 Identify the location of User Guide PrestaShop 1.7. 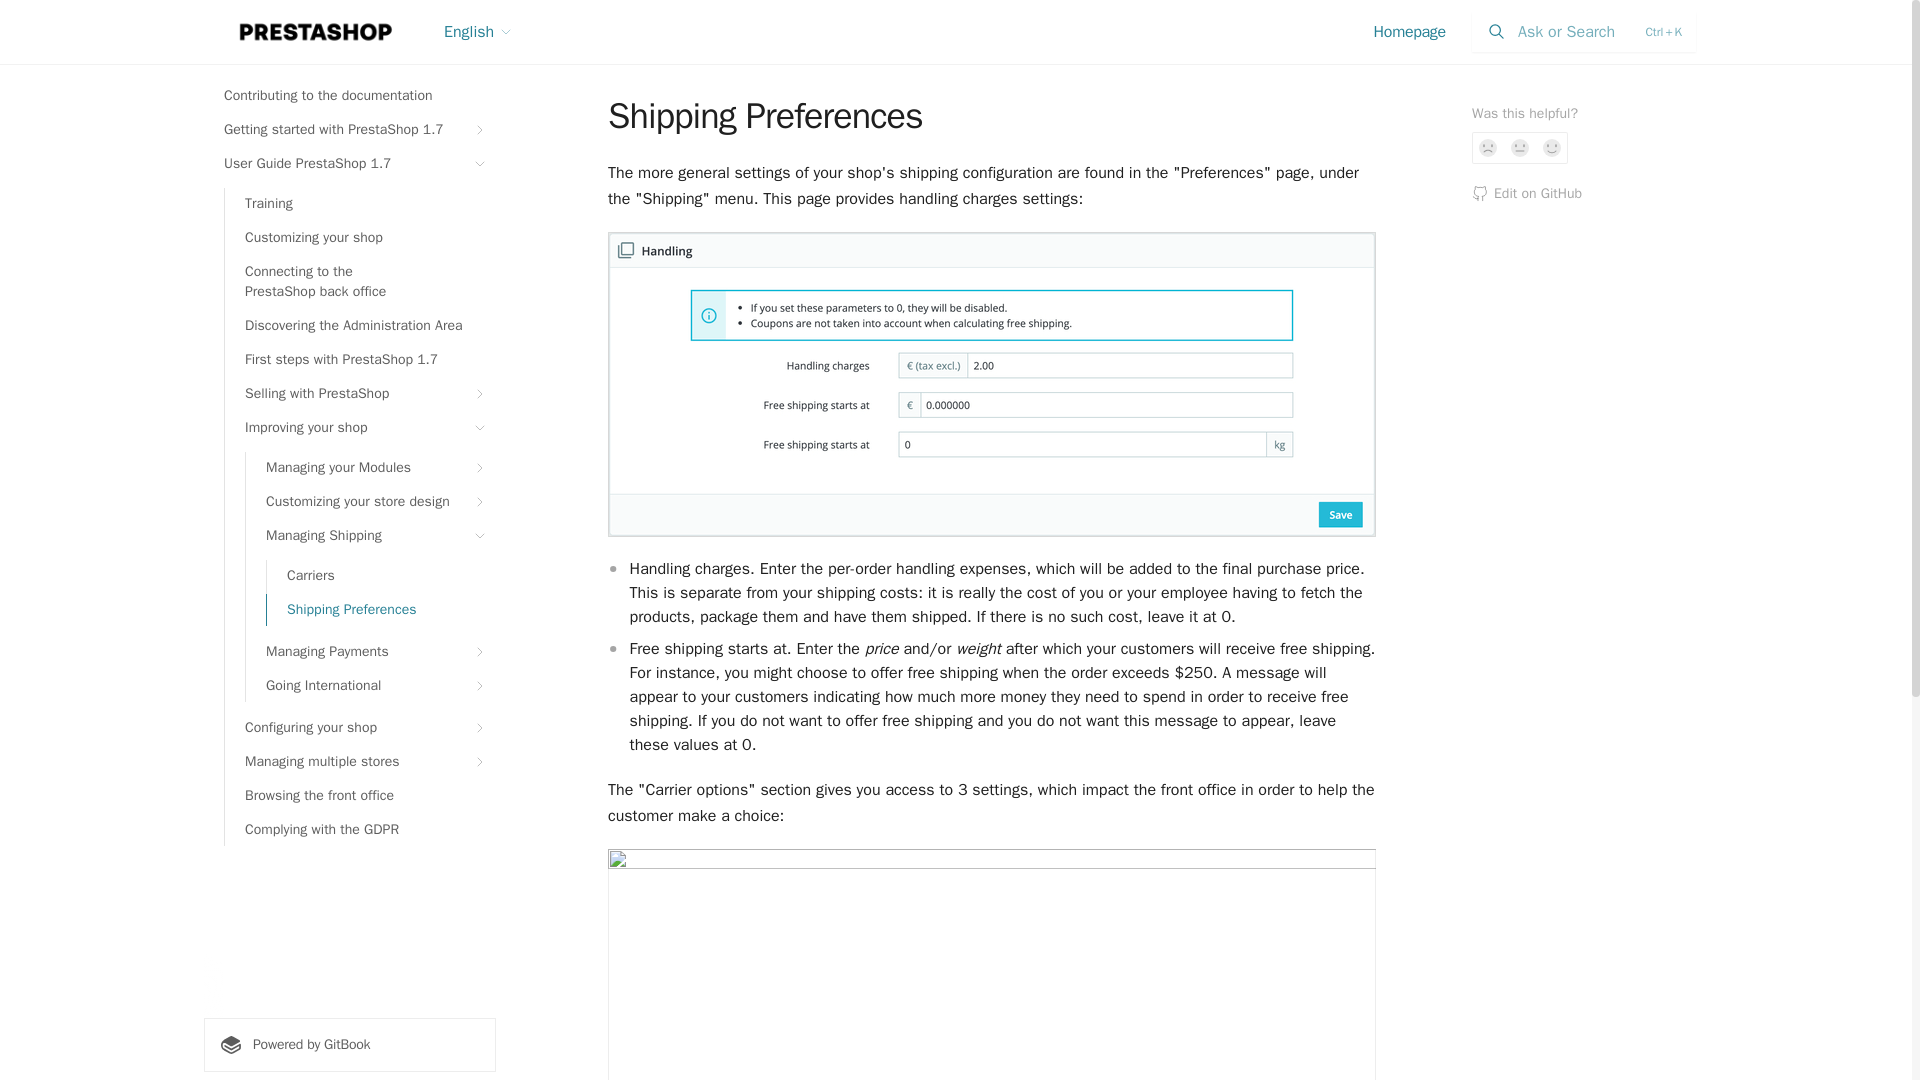
(349, 164).